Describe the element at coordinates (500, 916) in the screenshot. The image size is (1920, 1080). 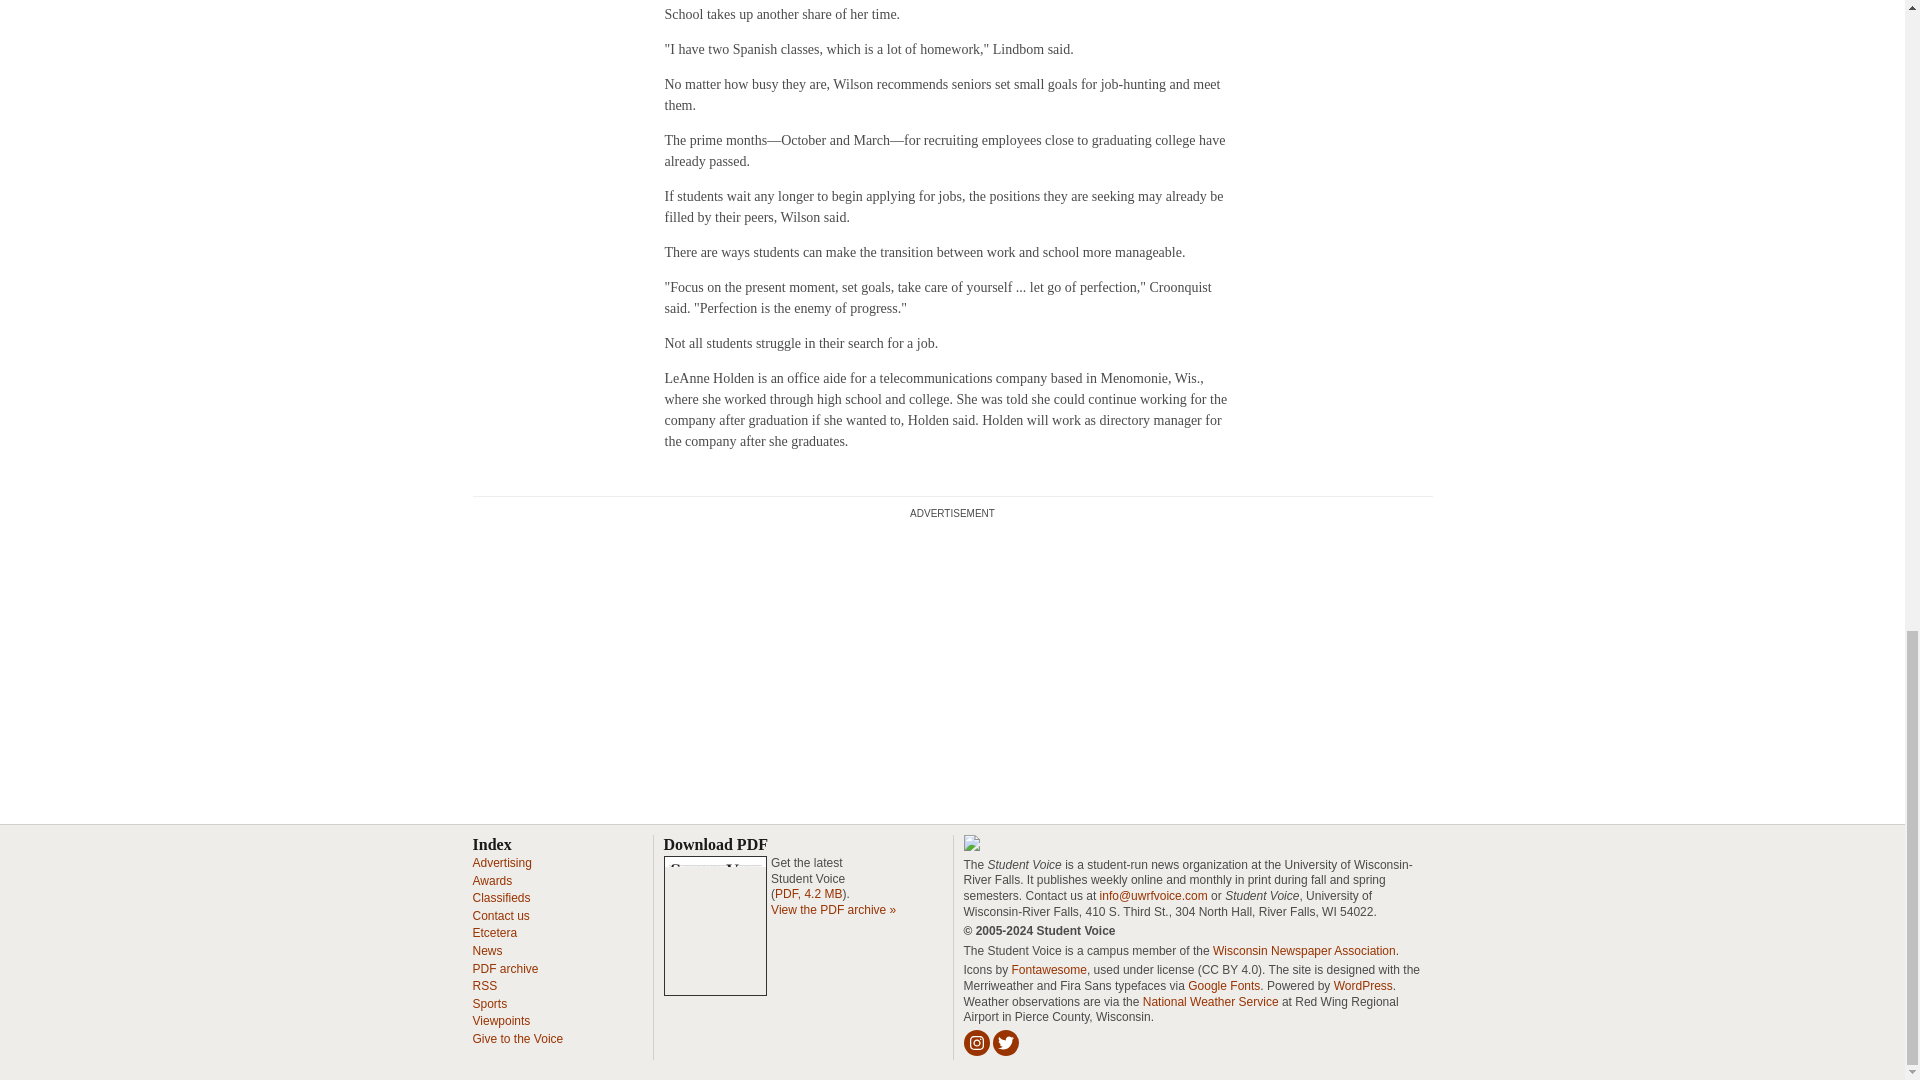
I see `Contact us` at that location.